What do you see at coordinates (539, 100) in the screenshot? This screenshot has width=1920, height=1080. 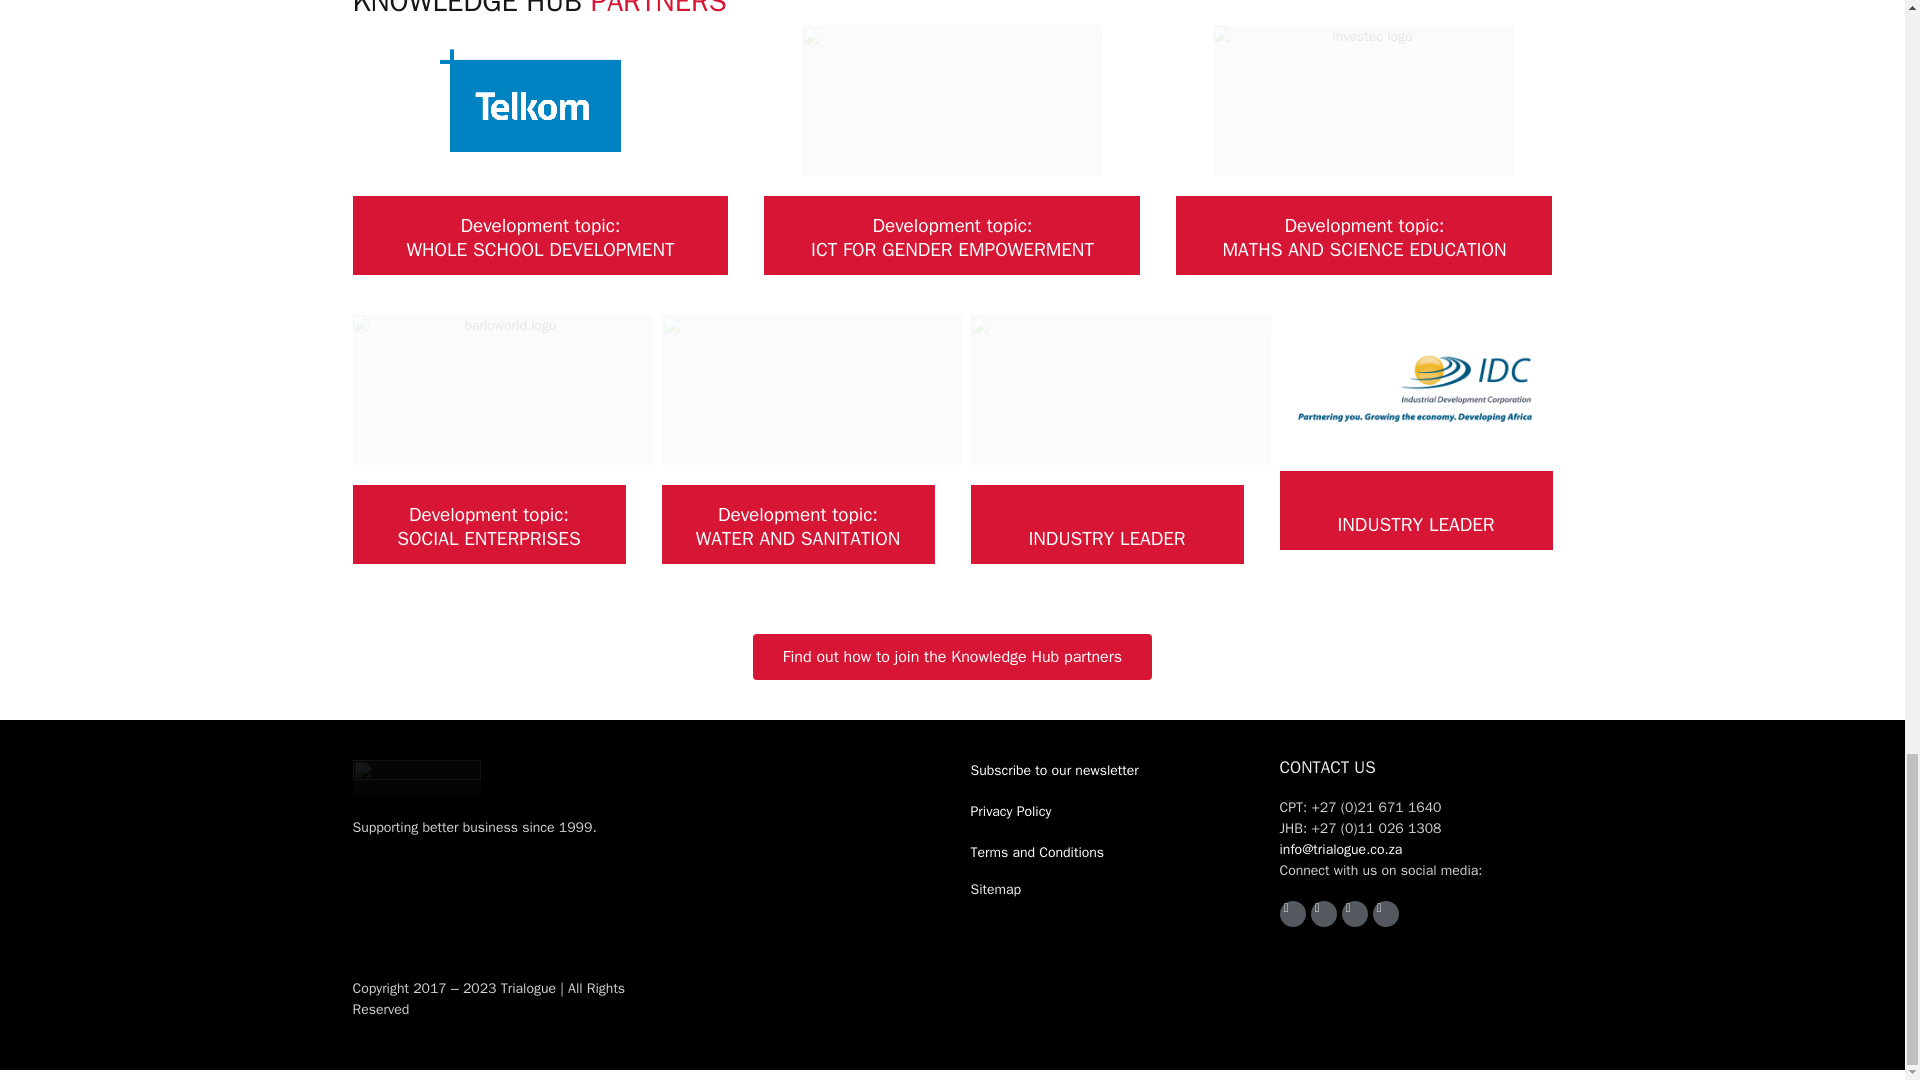 I see `telkom 300 x 150` at bounding box center [539, 100].